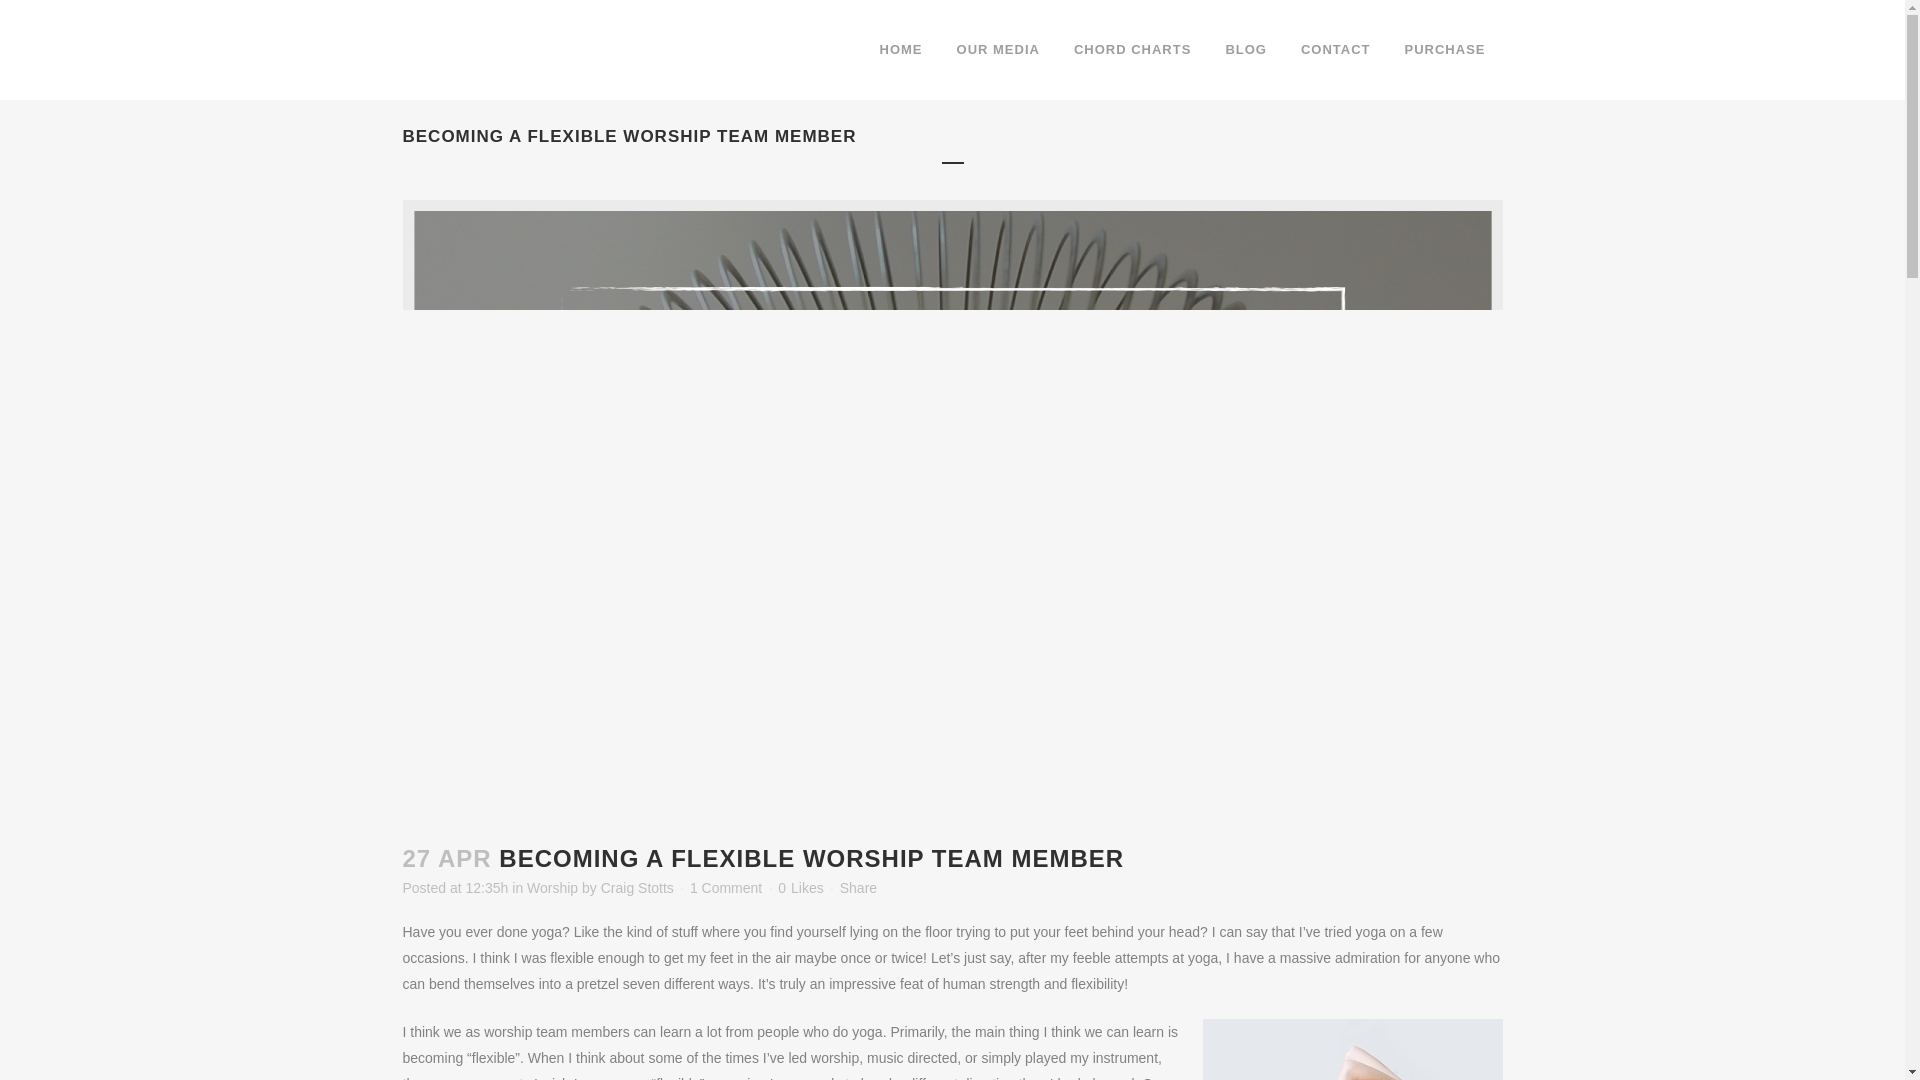 This screenshot has height=1080, width=1920. Describe the element at coordinates (1270, 617) in the screenshot. I see `6 topics` at that location.